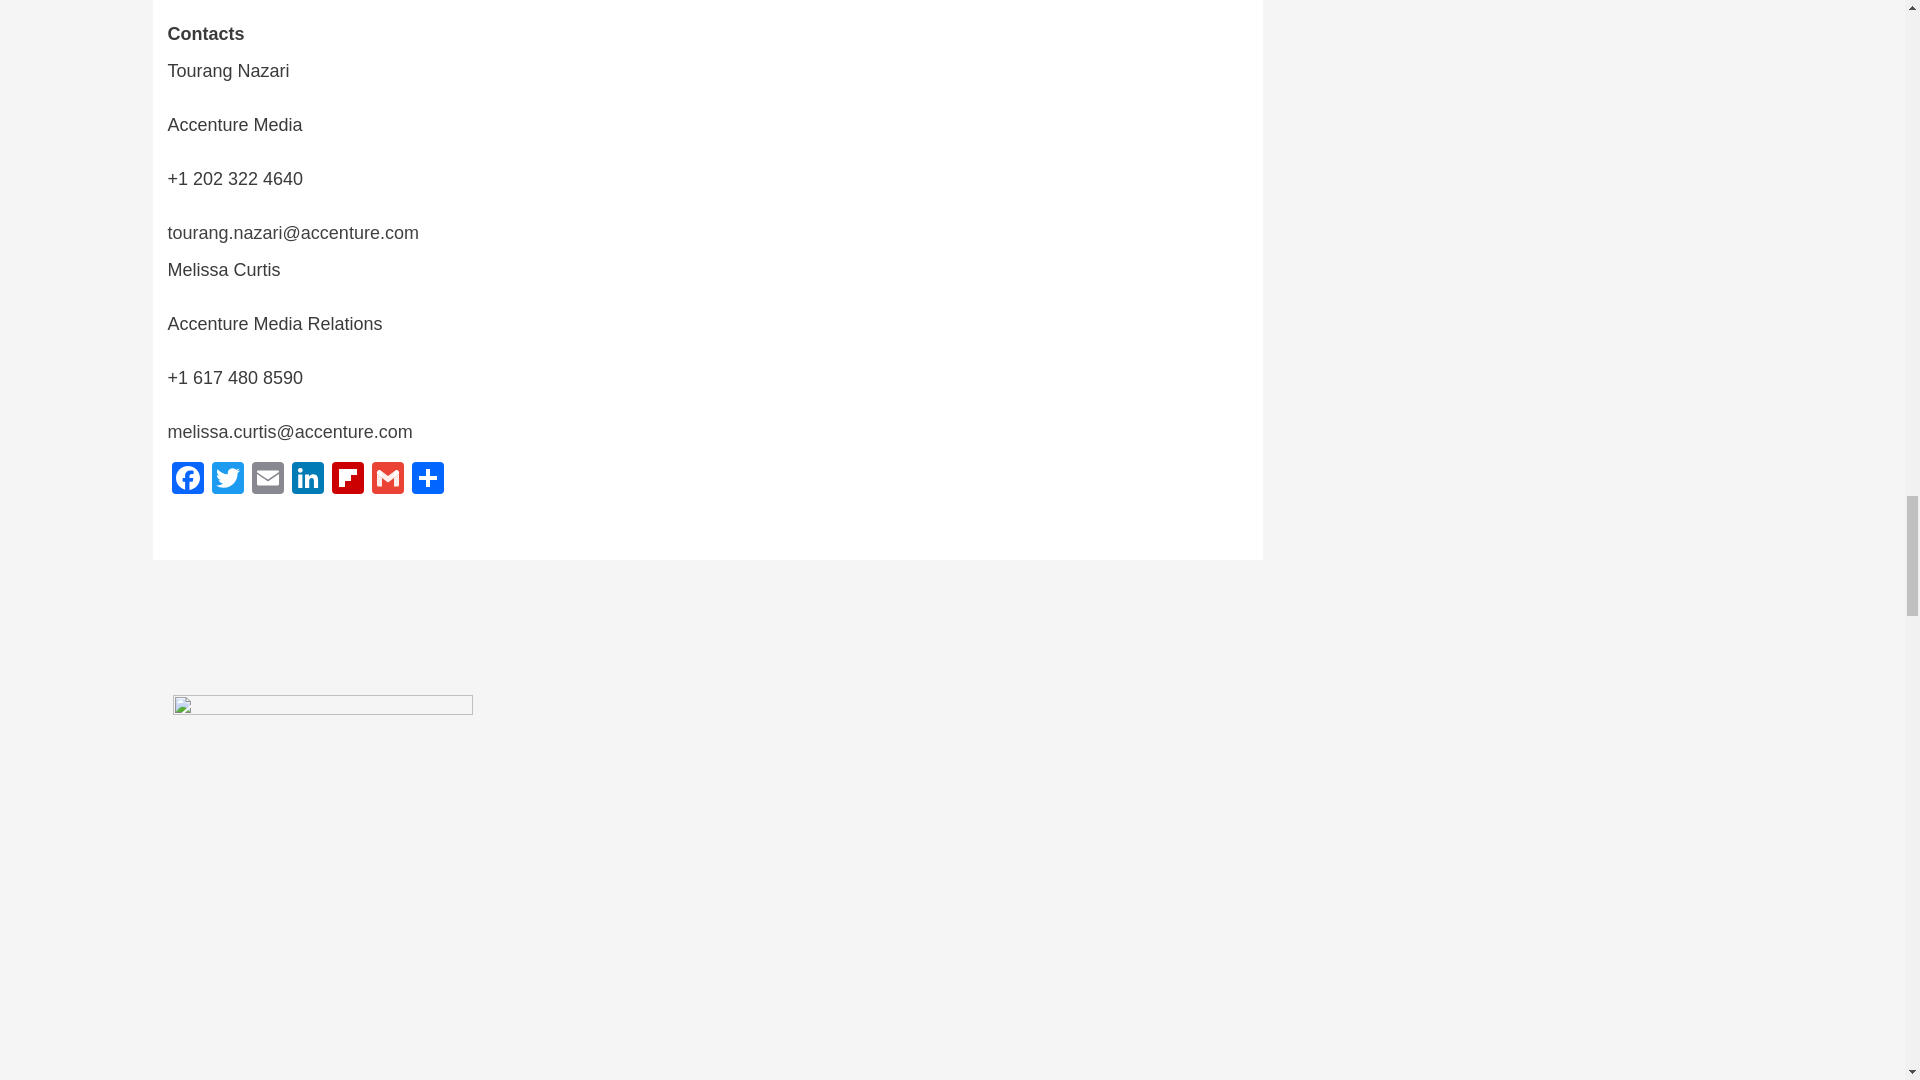 Image resolution: width=1920 pixels, height=1080 pixels. Describe the element at coordinates (188, 480) in the screenshot. I see `Facebook` at that location.